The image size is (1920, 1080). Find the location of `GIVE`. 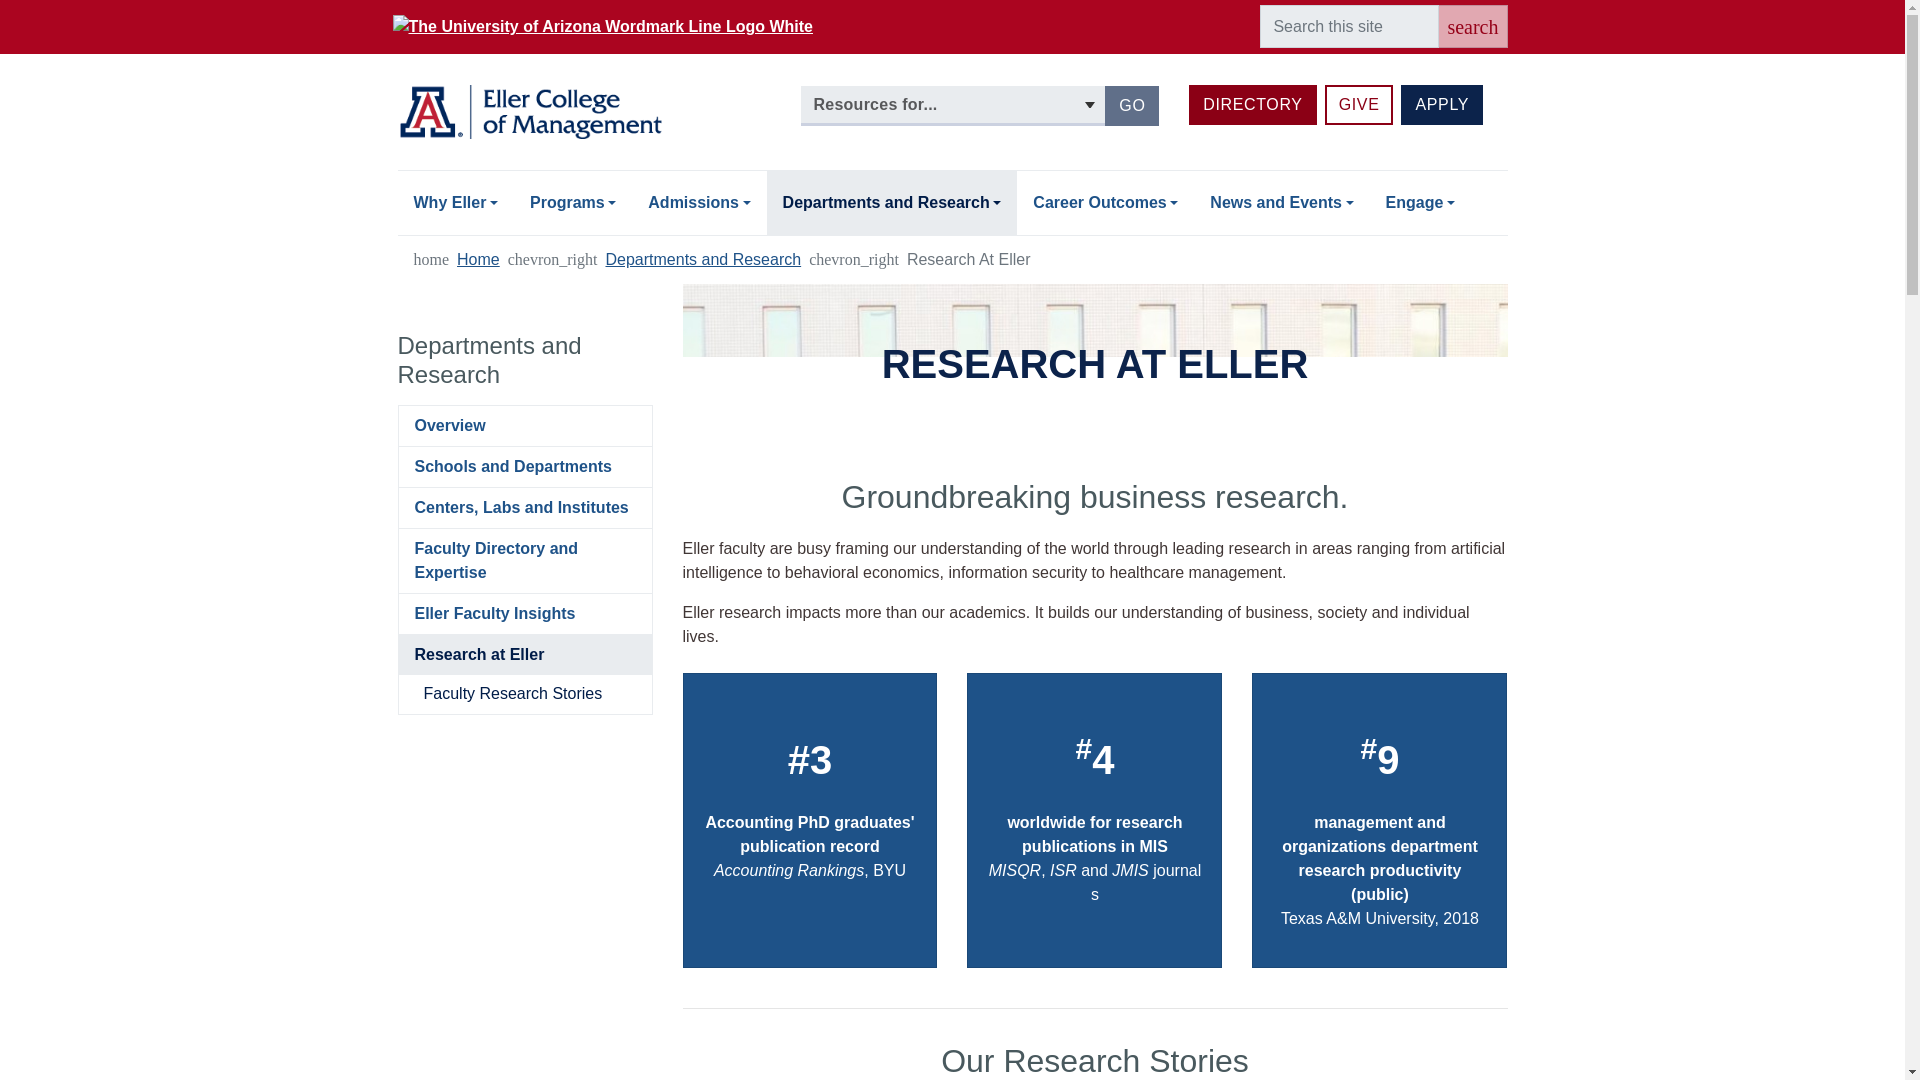

GIVE is located at coordinates (1132, 106).